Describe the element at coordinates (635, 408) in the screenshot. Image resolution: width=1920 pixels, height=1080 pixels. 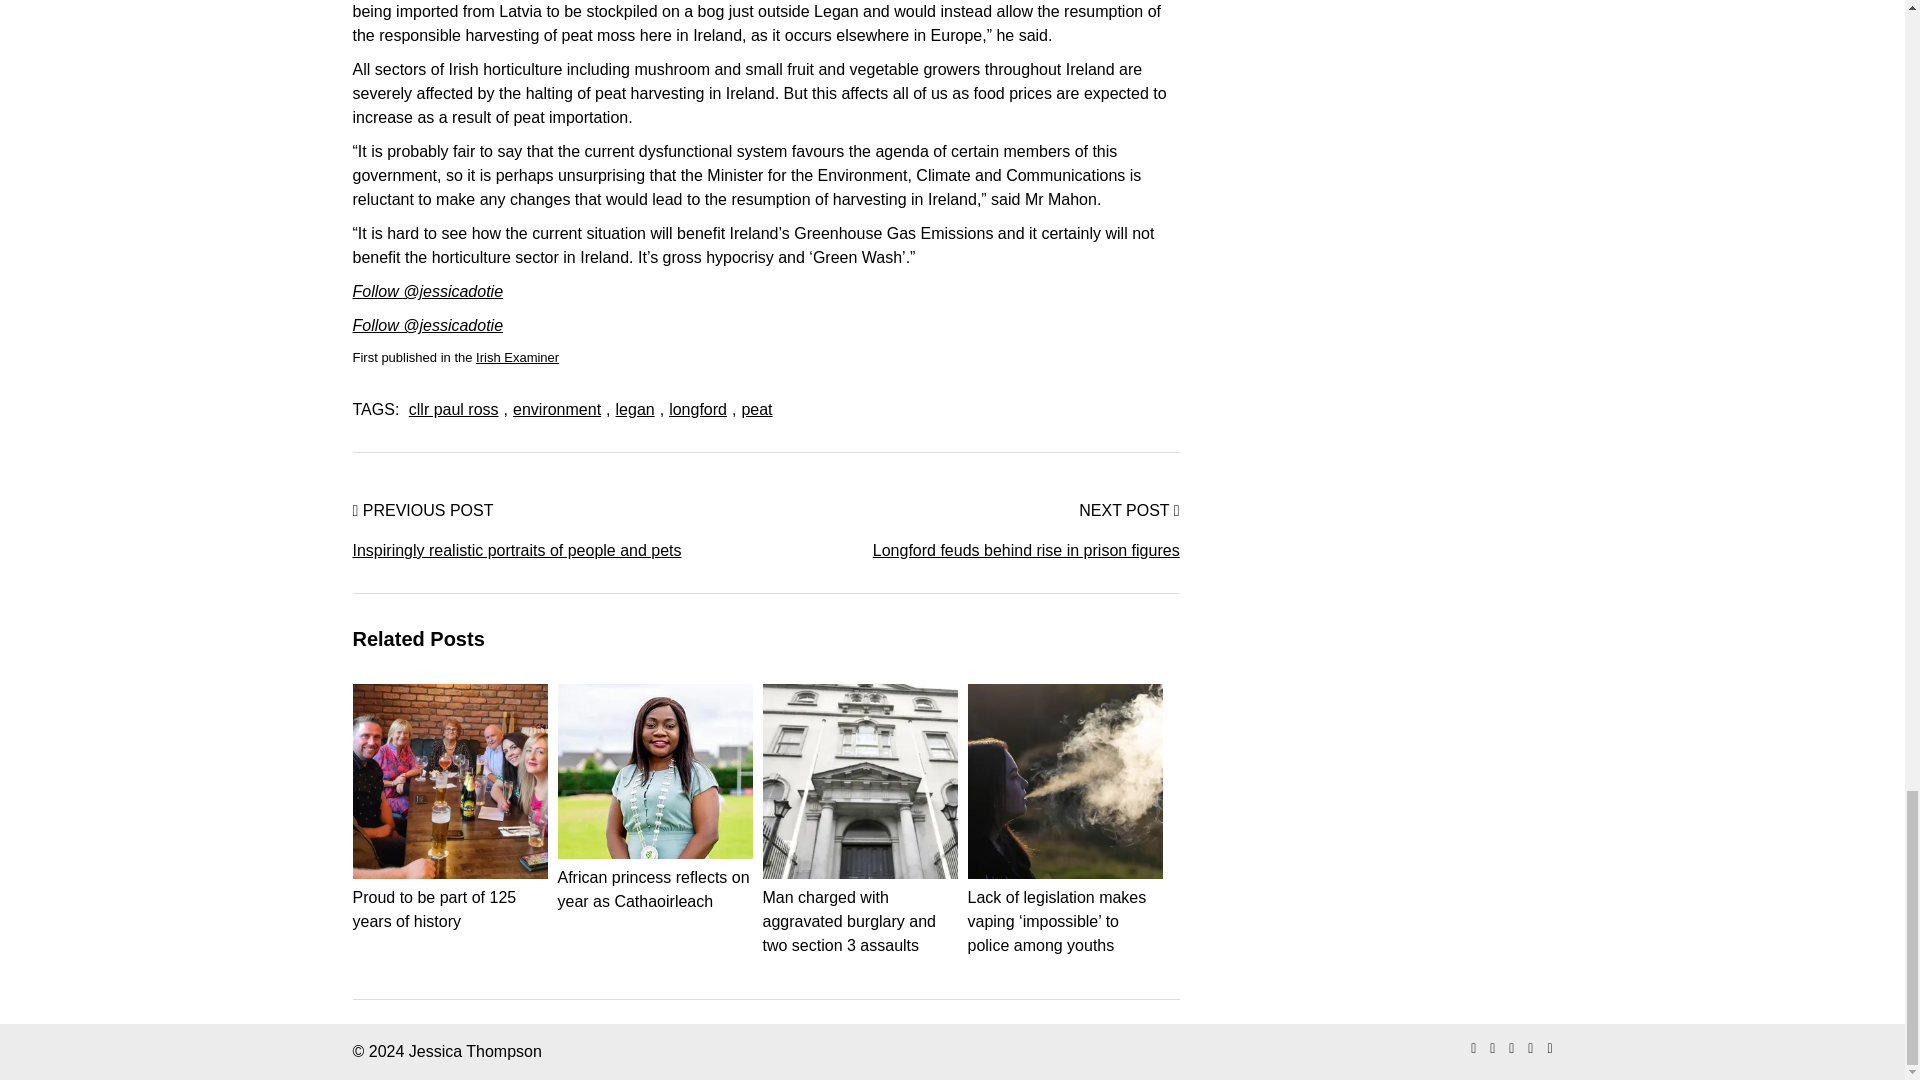
I see `legan` at that location.